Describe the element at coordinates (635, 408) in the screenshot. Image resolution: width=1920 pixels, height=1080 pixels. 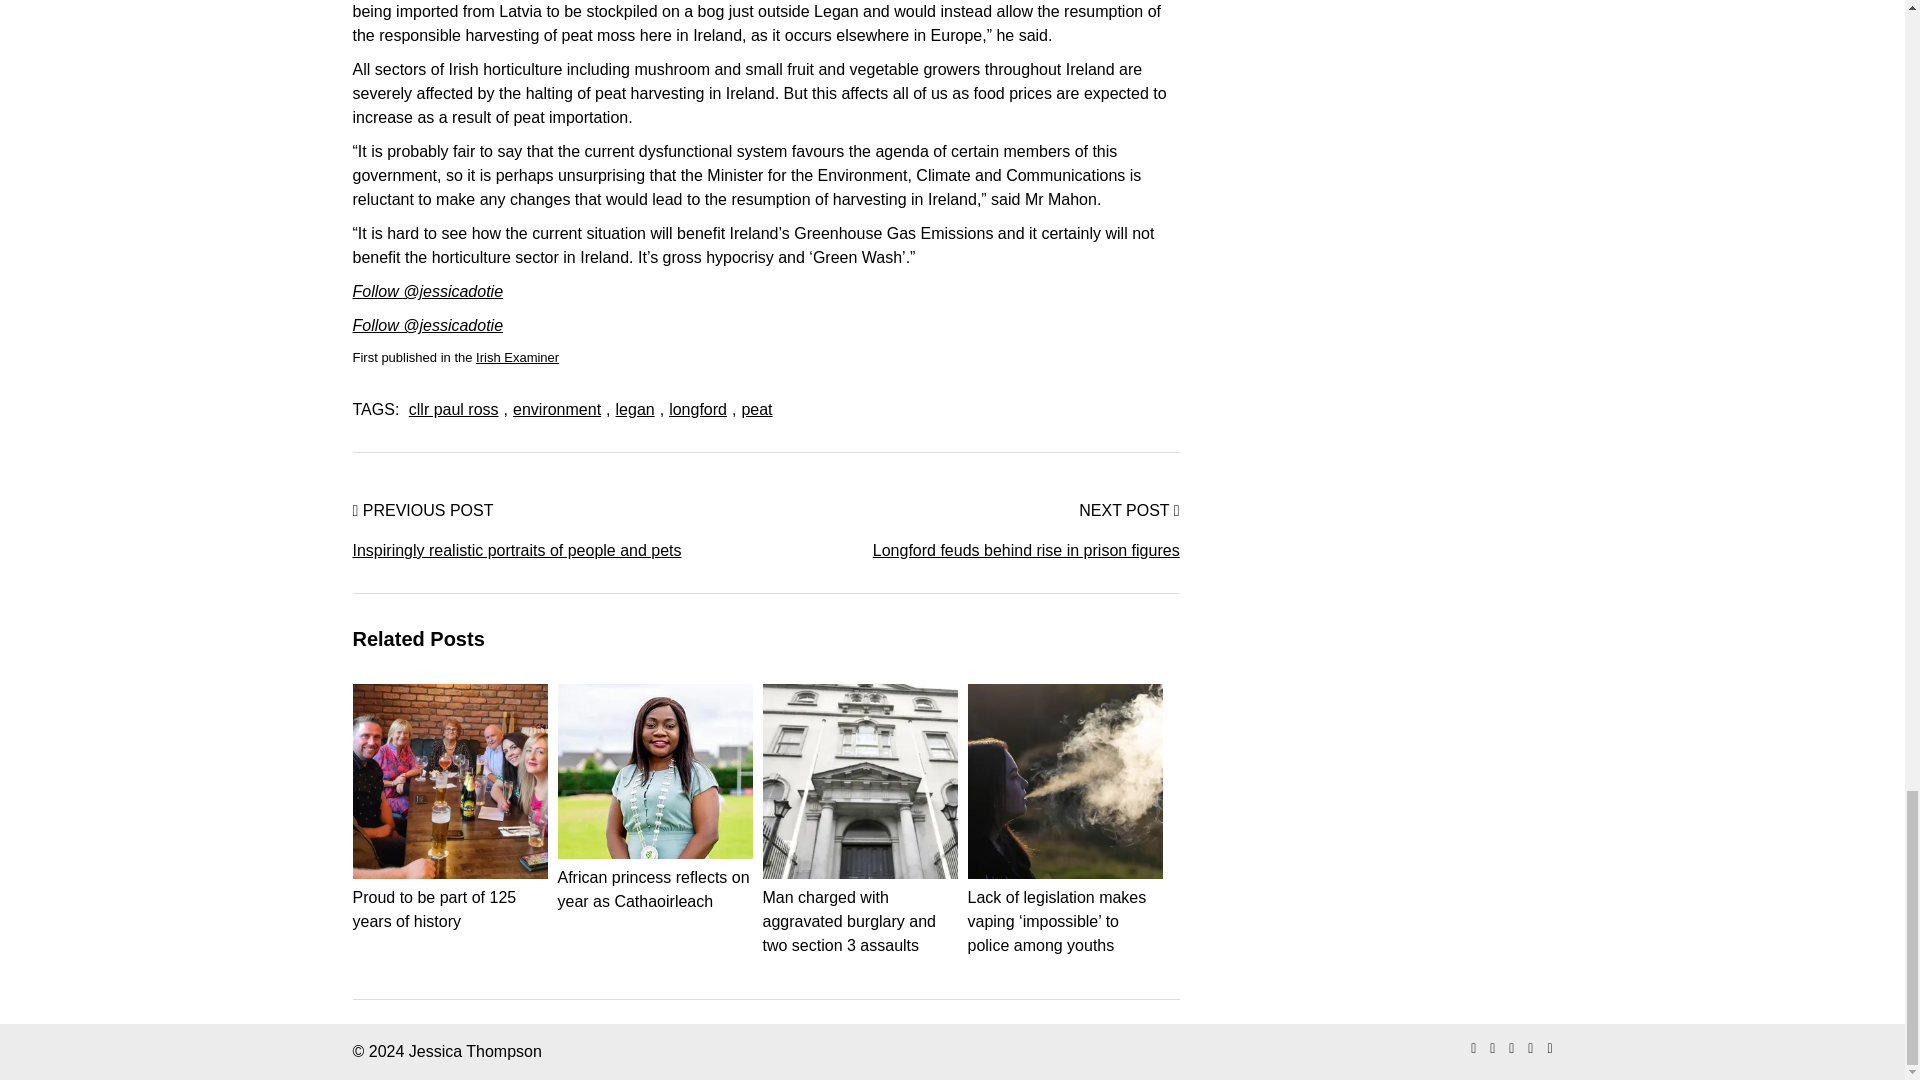
I see `legan` at that location.